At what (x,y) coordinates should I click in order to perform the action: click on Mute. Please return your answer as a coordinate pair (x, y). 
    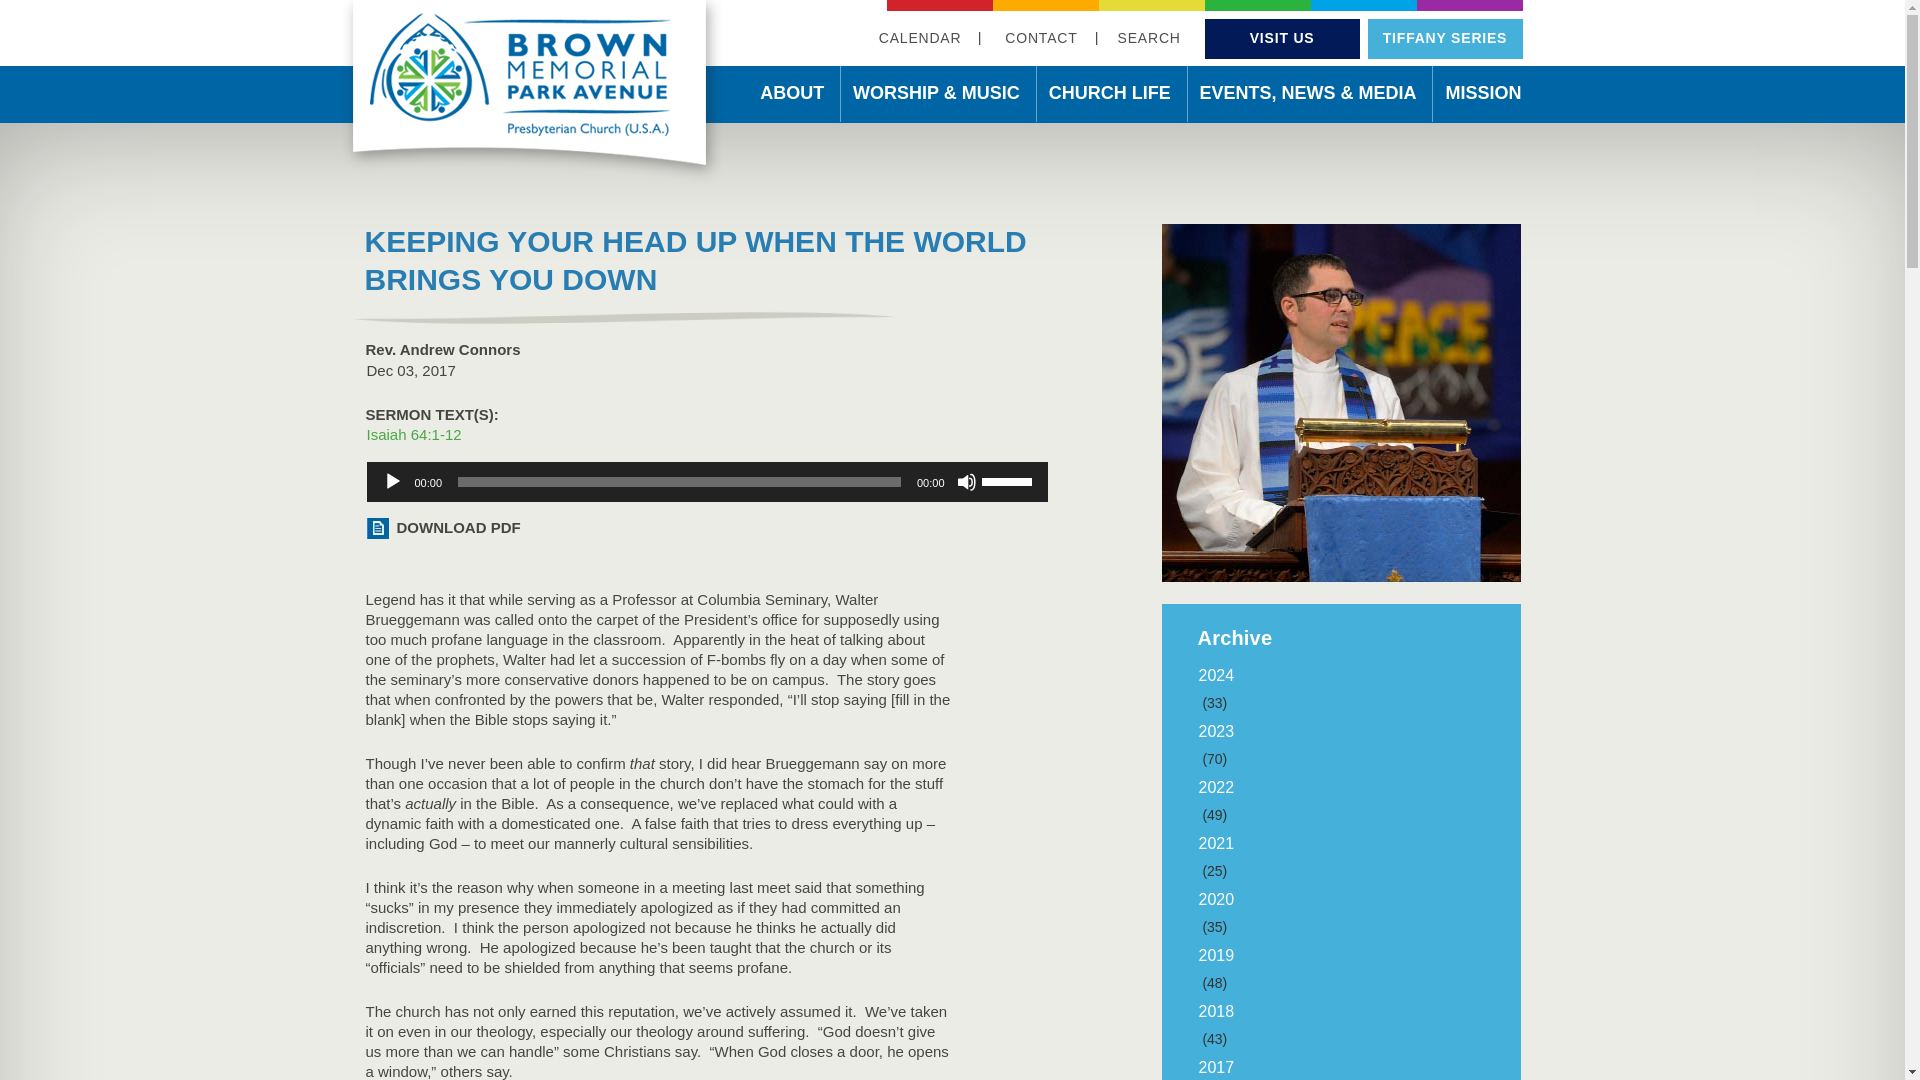
    Looking at the image, I should click on (966, 482).